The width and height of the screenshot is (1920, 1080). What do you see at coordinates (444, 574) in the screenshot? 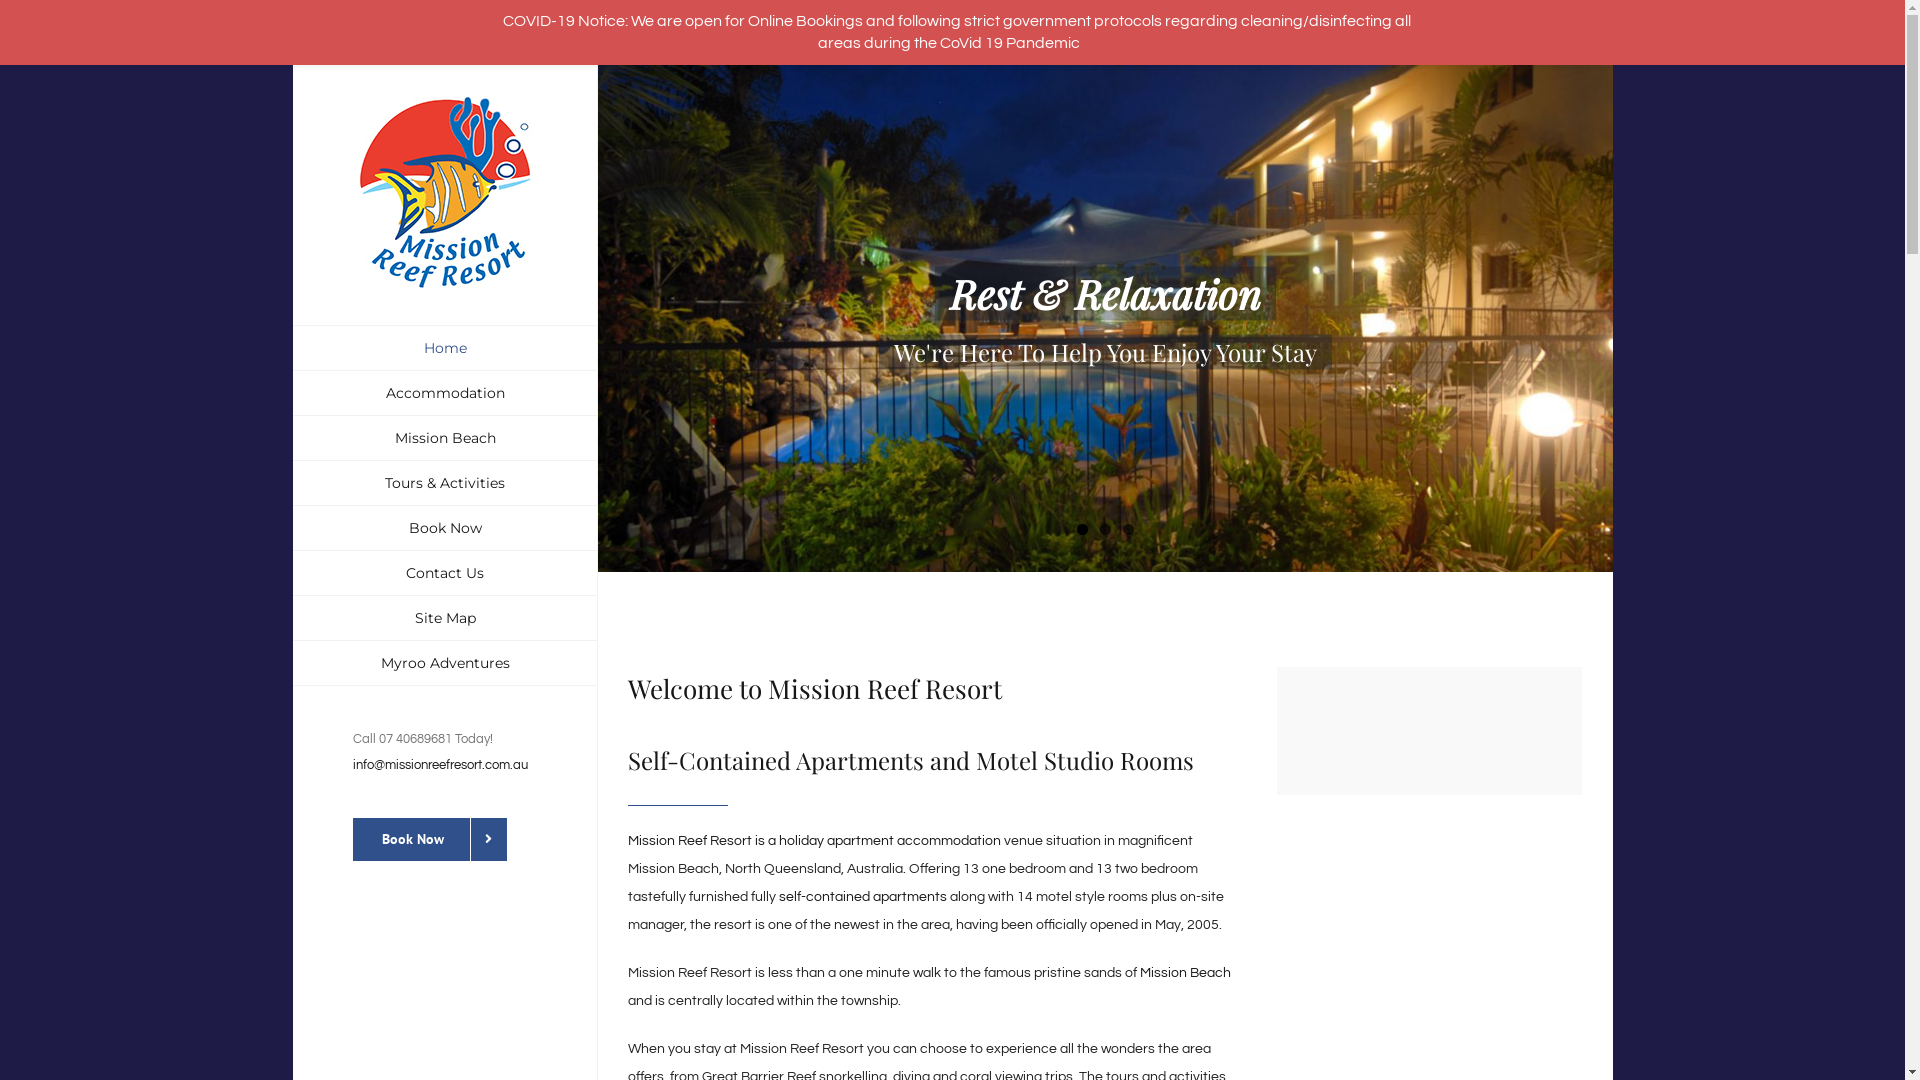
I see `Contact Us` at bounding box center [444, 574].